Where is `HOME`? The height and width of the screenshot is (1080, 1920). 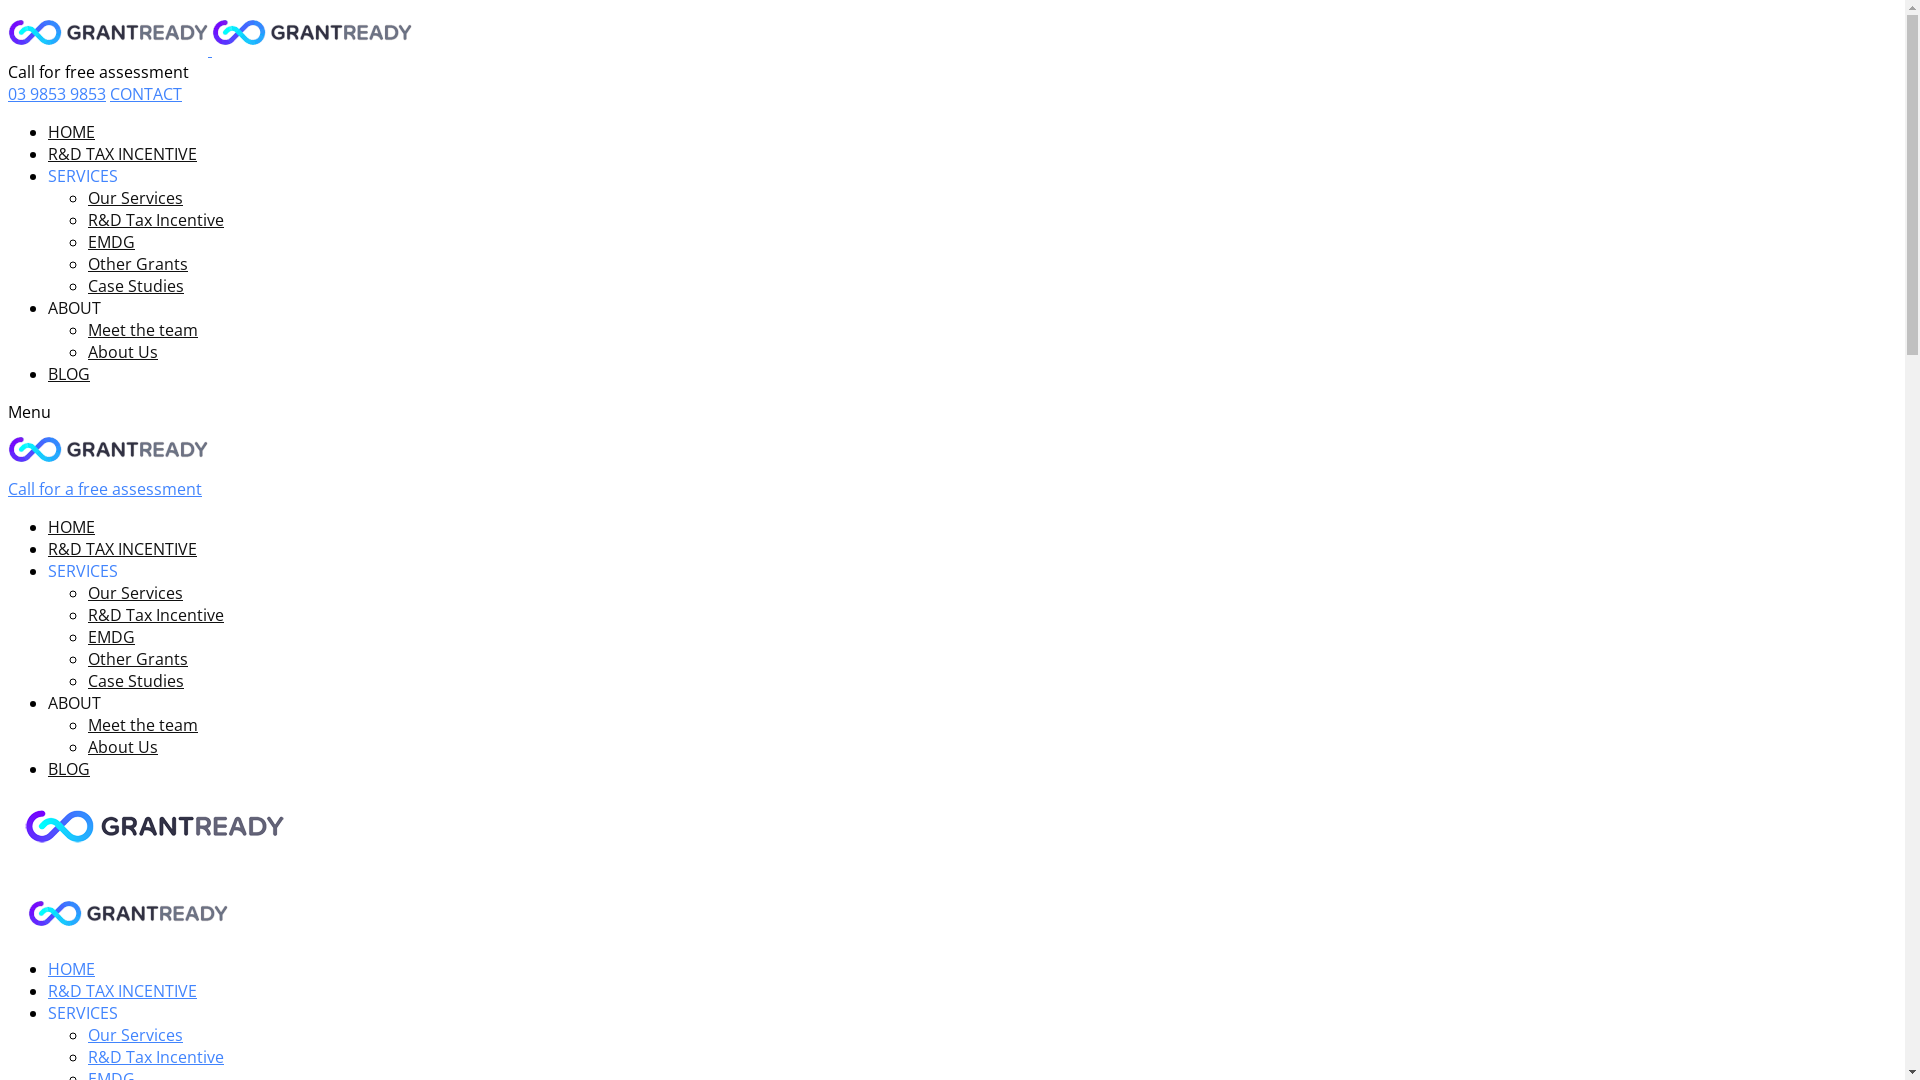 HOME is located at coordinates (72, 132).